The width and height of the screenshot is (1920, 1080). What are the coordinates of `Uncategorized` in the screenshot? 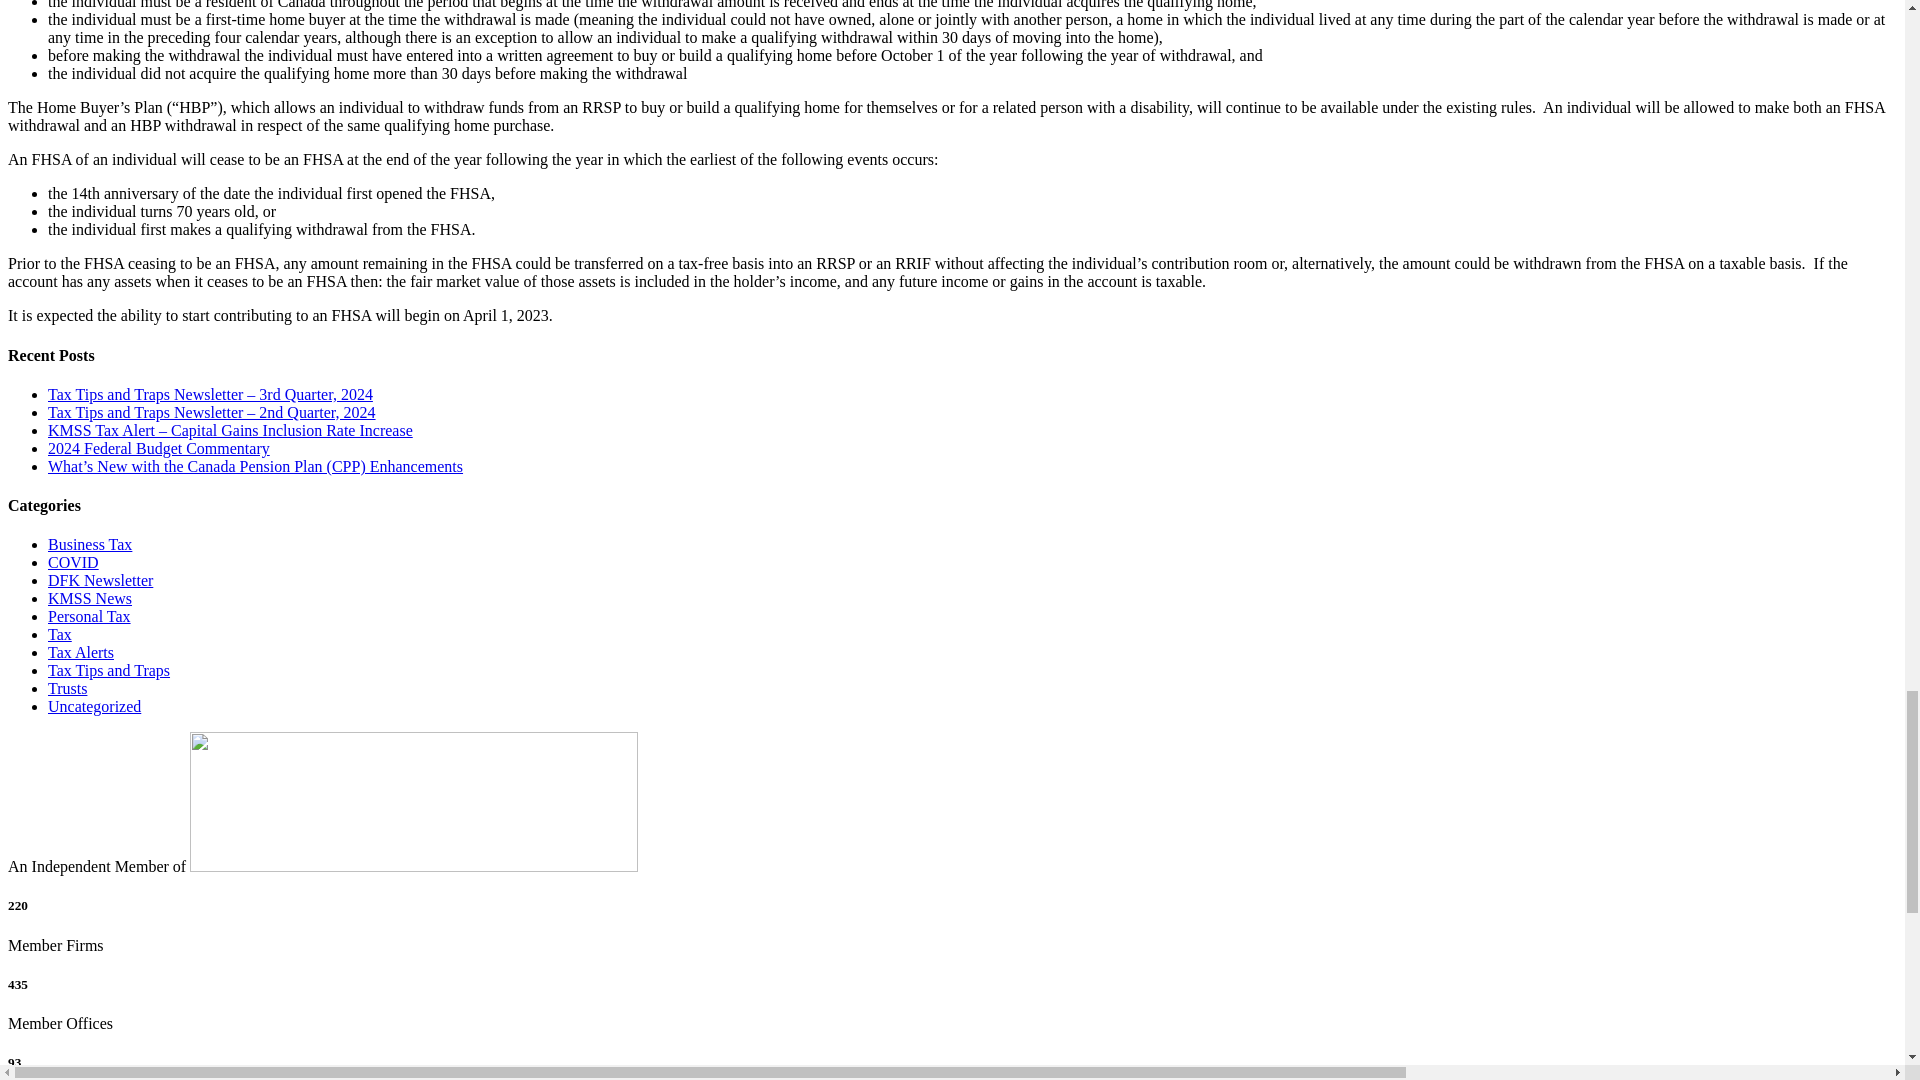 It's located at (94, 706).